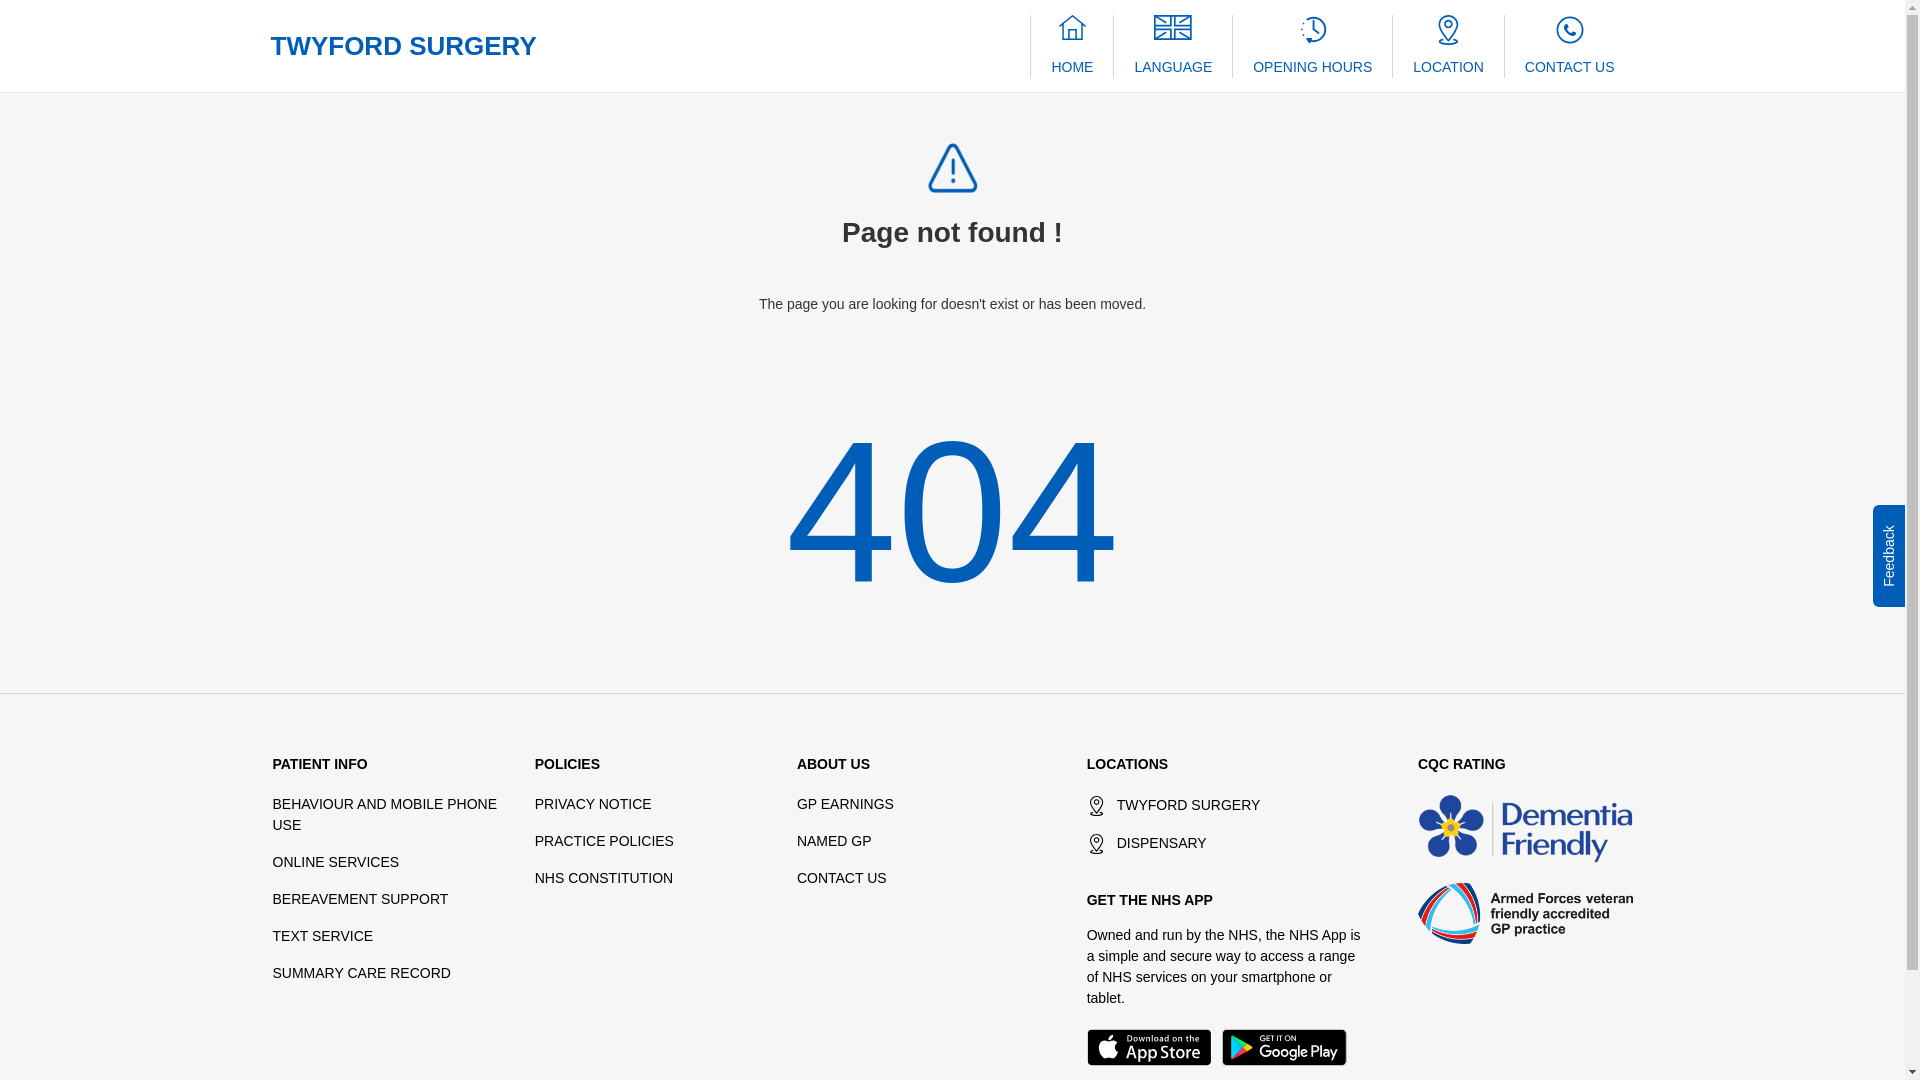 This screenshot has width=1920, height=1080. What do you see at coordinates (360, 899) in the screenshot?
I see `BEREAVEMENT SUPPORT` at bounding box center [360, 899].